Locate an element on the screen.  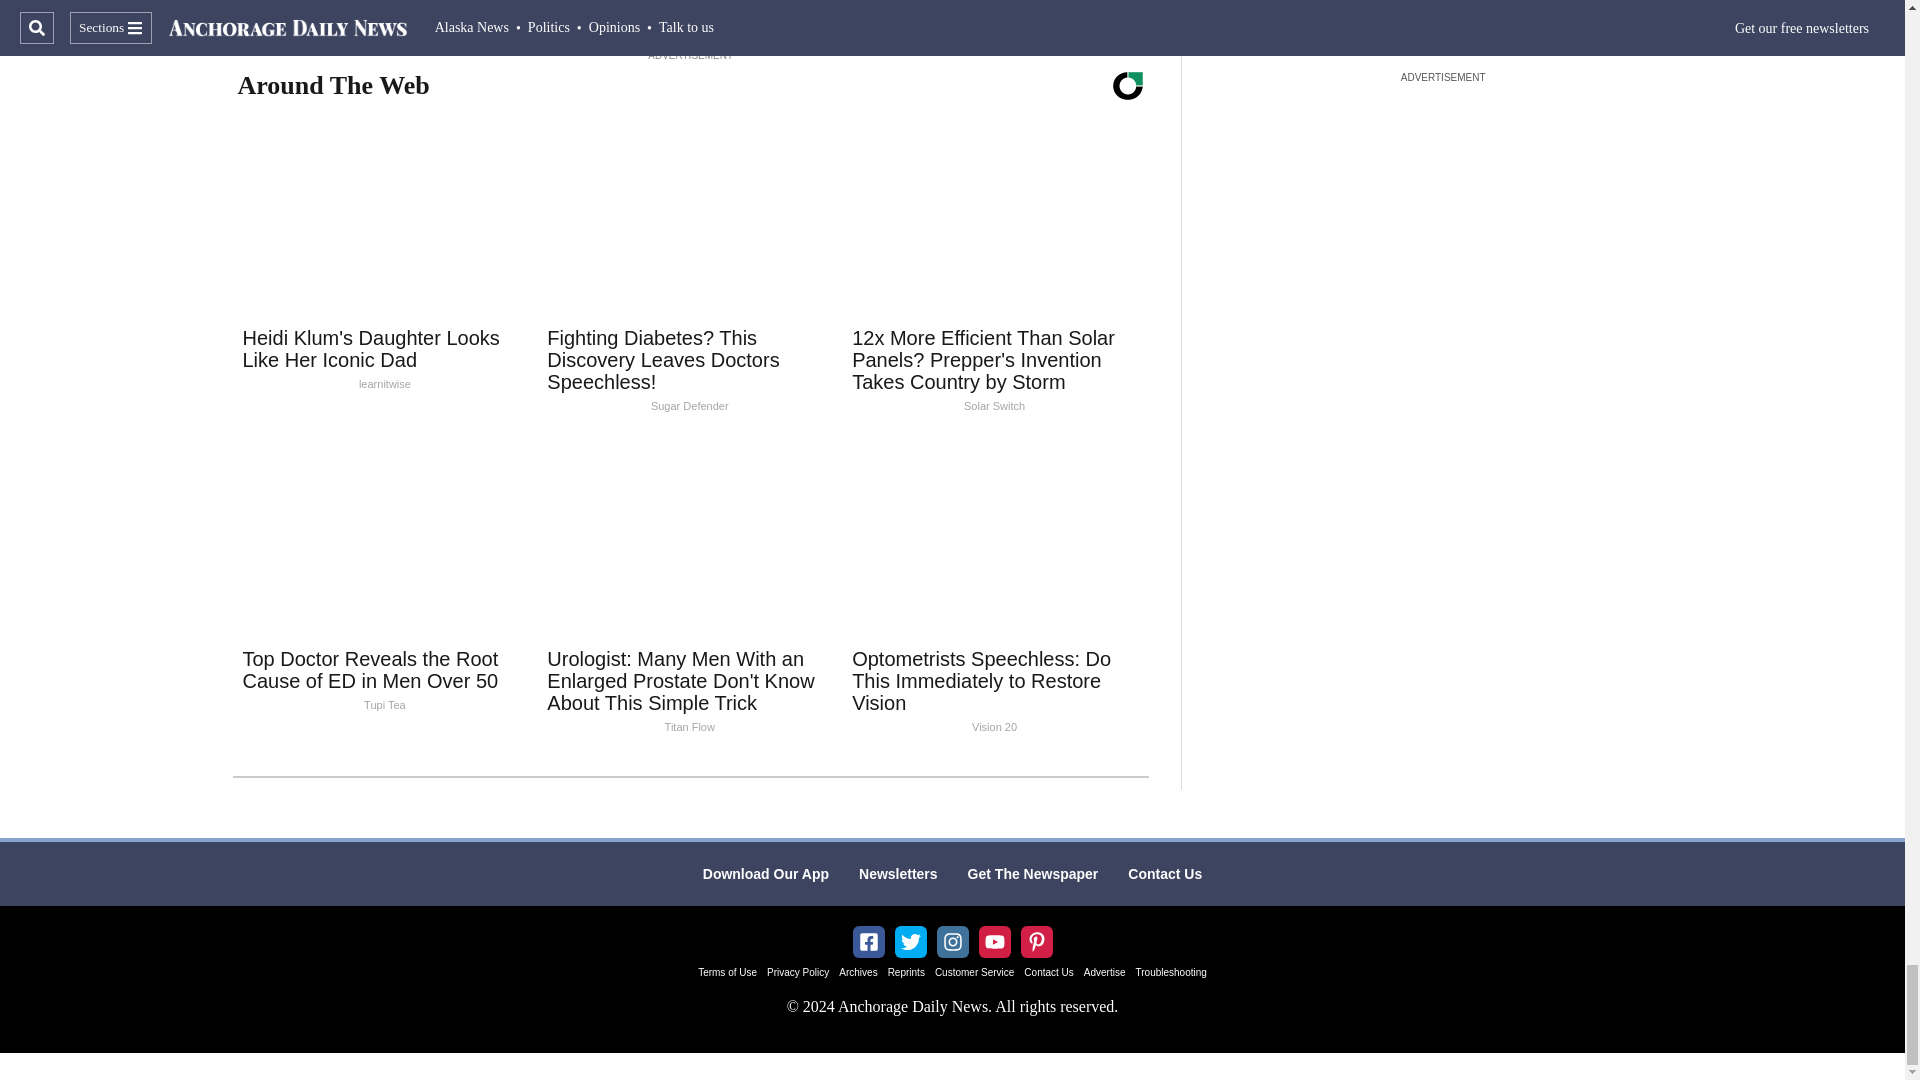
Twitter IconTwitter Account for Anchorage Daily News is located at coordinates (910, 942).